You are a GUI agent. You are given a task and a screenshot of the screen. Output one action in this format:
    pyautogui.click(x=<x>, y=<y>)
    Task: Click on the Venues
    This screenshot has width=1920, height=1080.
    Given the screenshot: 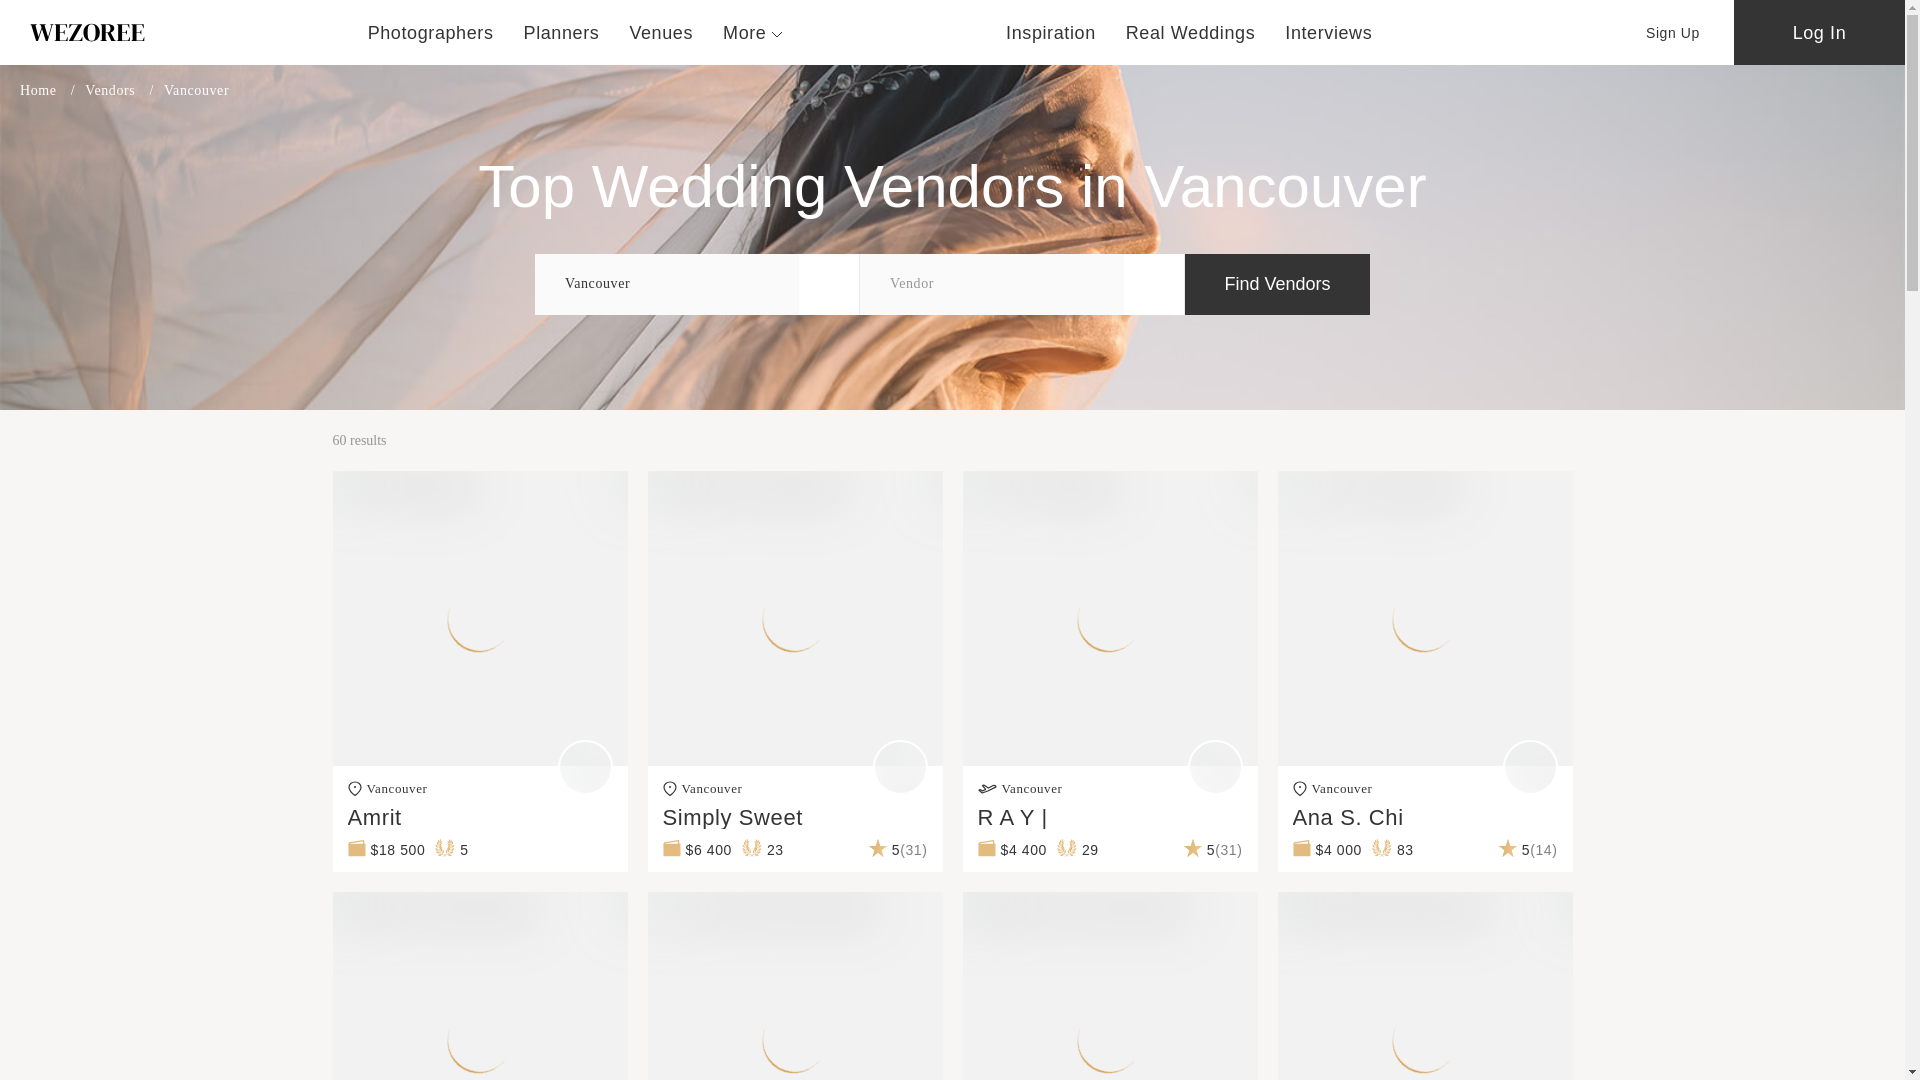 What is the action you would take?
    pyautogui.click(x=661, y=32)
    